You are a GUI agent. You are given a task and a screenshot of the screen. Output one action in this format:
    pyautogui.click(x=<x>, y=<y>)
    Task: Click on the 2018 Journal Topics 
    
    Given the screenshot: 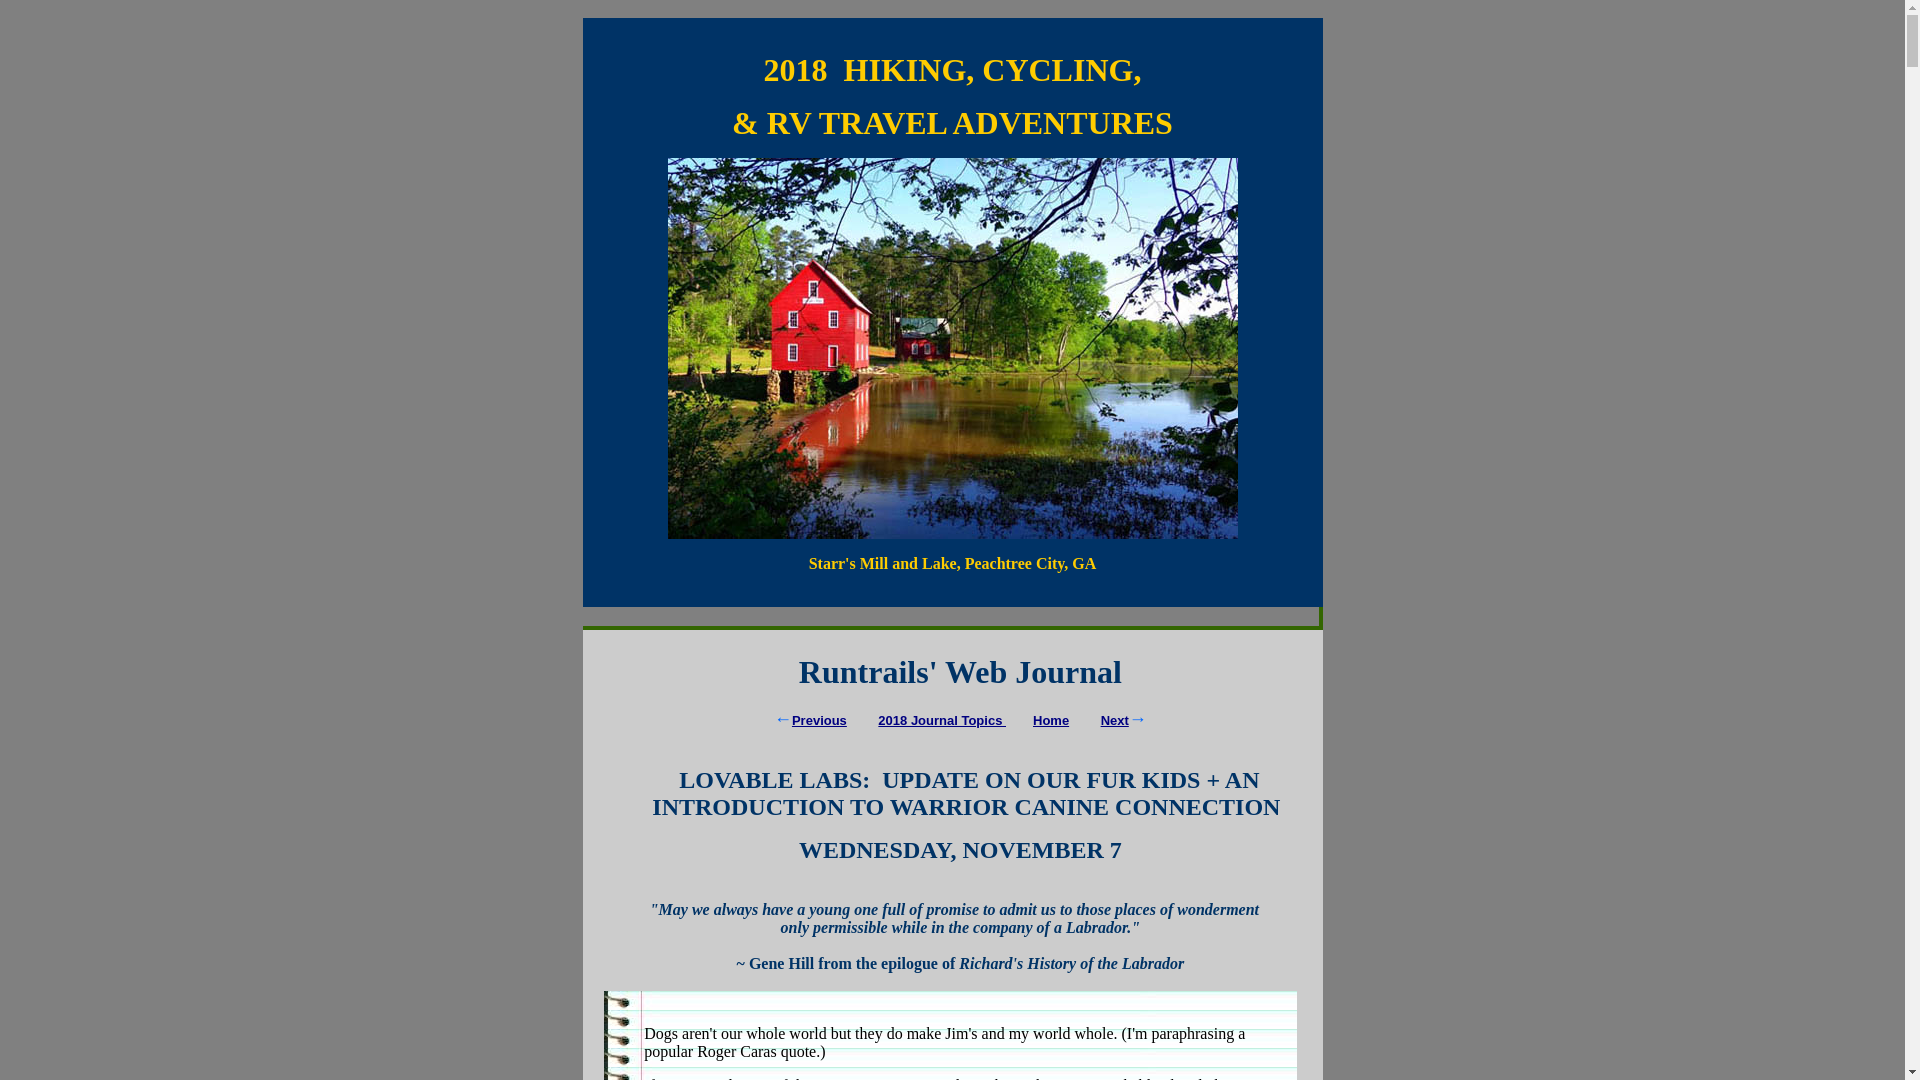 What is the action you would take?
    pyautogui.click(x=942, y=720)
    